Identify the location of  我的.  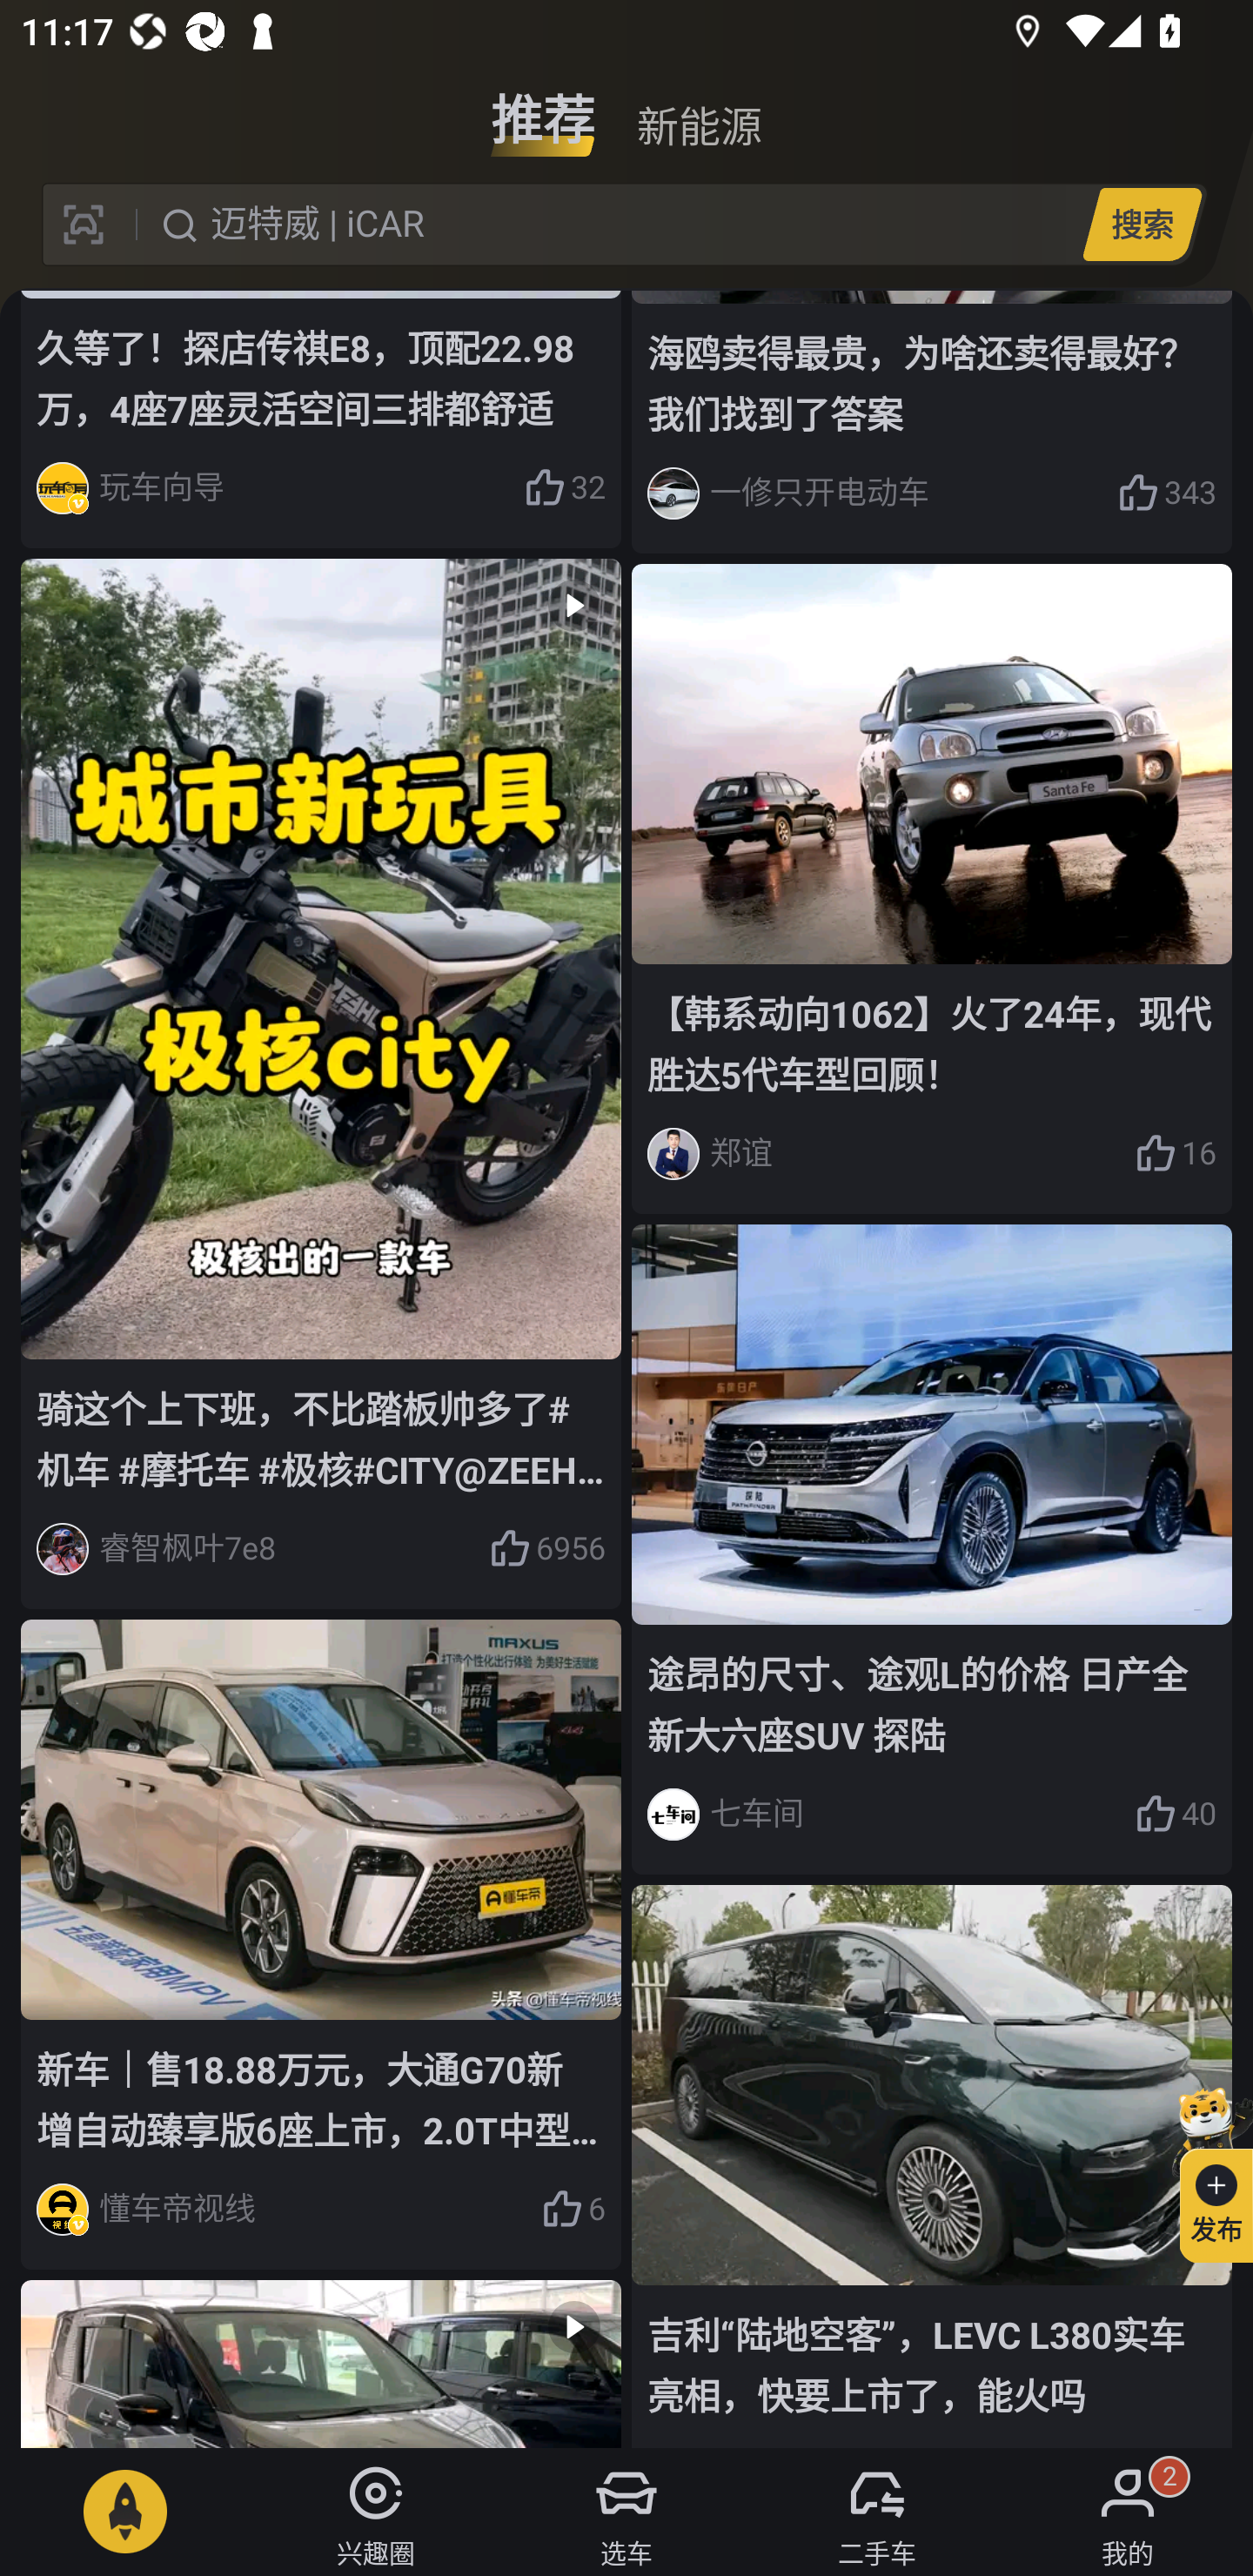
(1128, 2512).